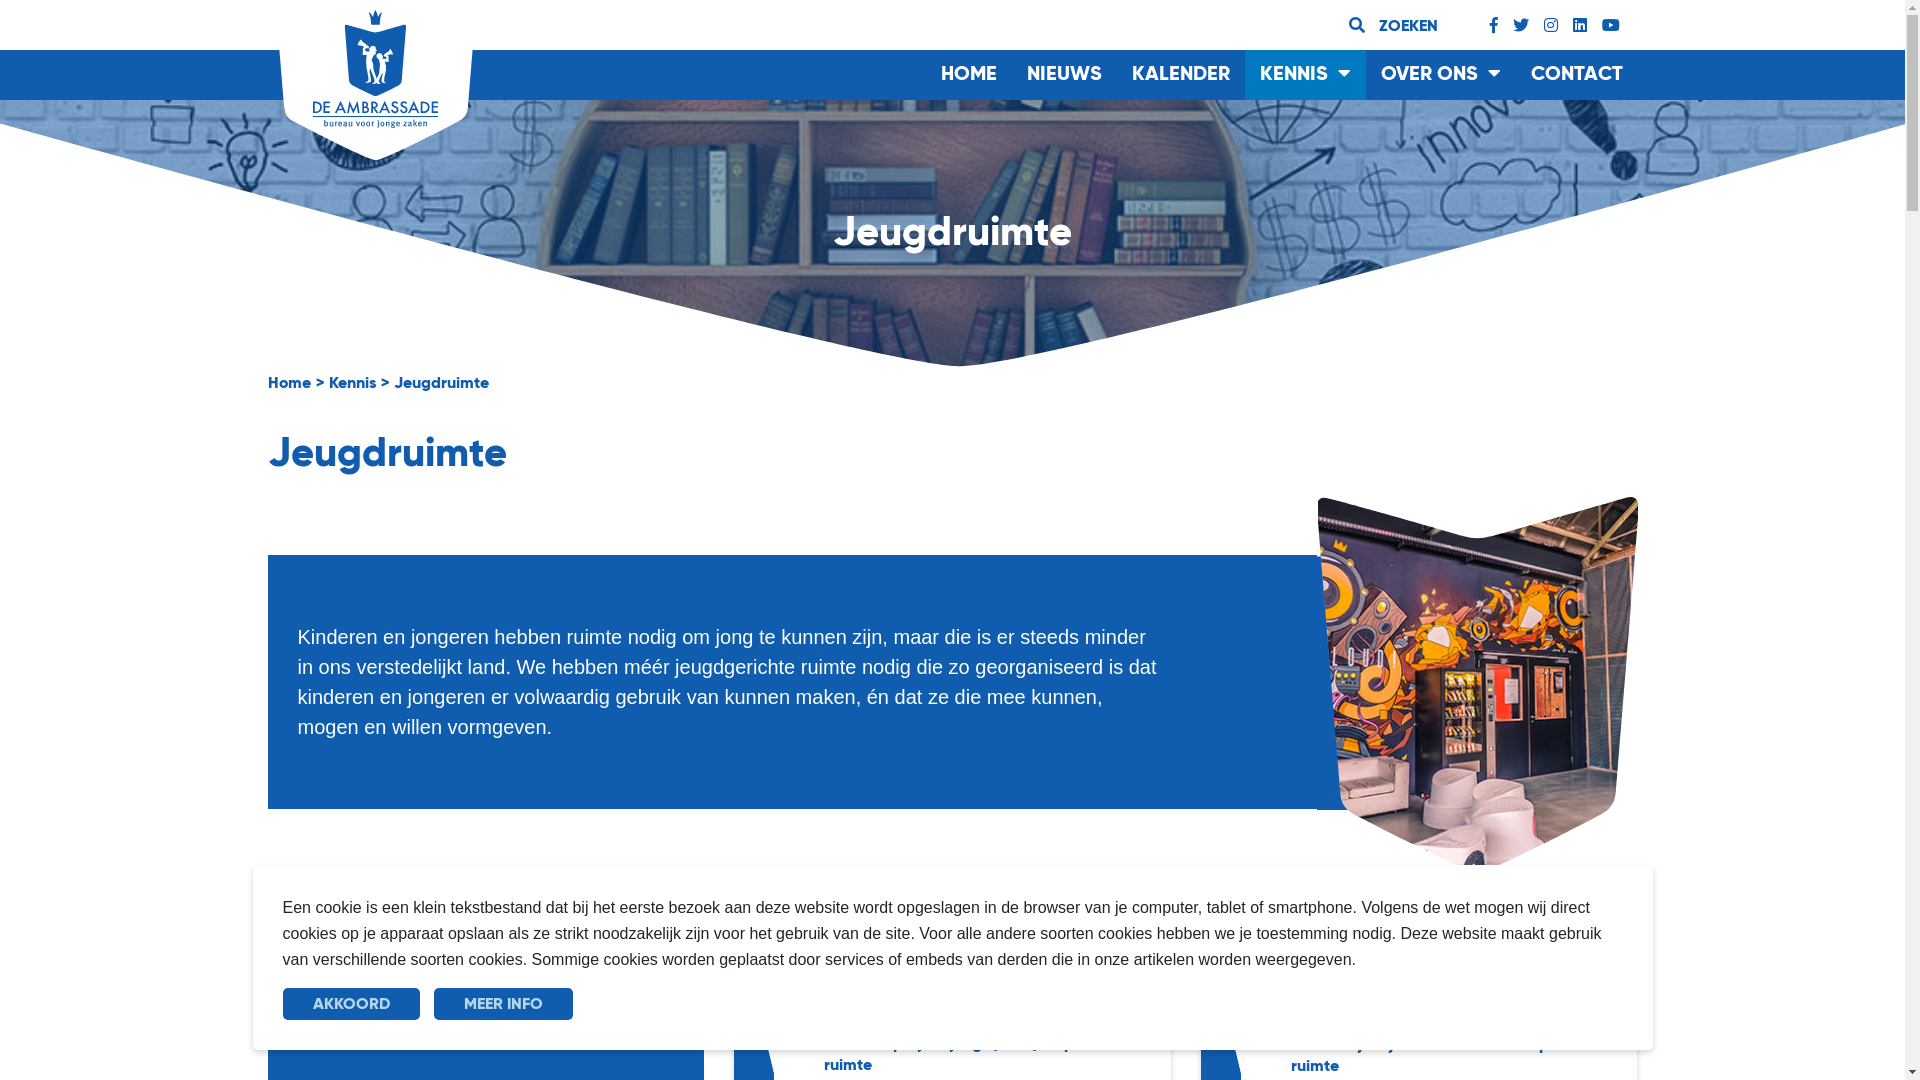 This screenshot has width=1920, height=1080. Describe the element at coordinates (1580, 26) in the screenshot. I see `Linkedin` at that location.